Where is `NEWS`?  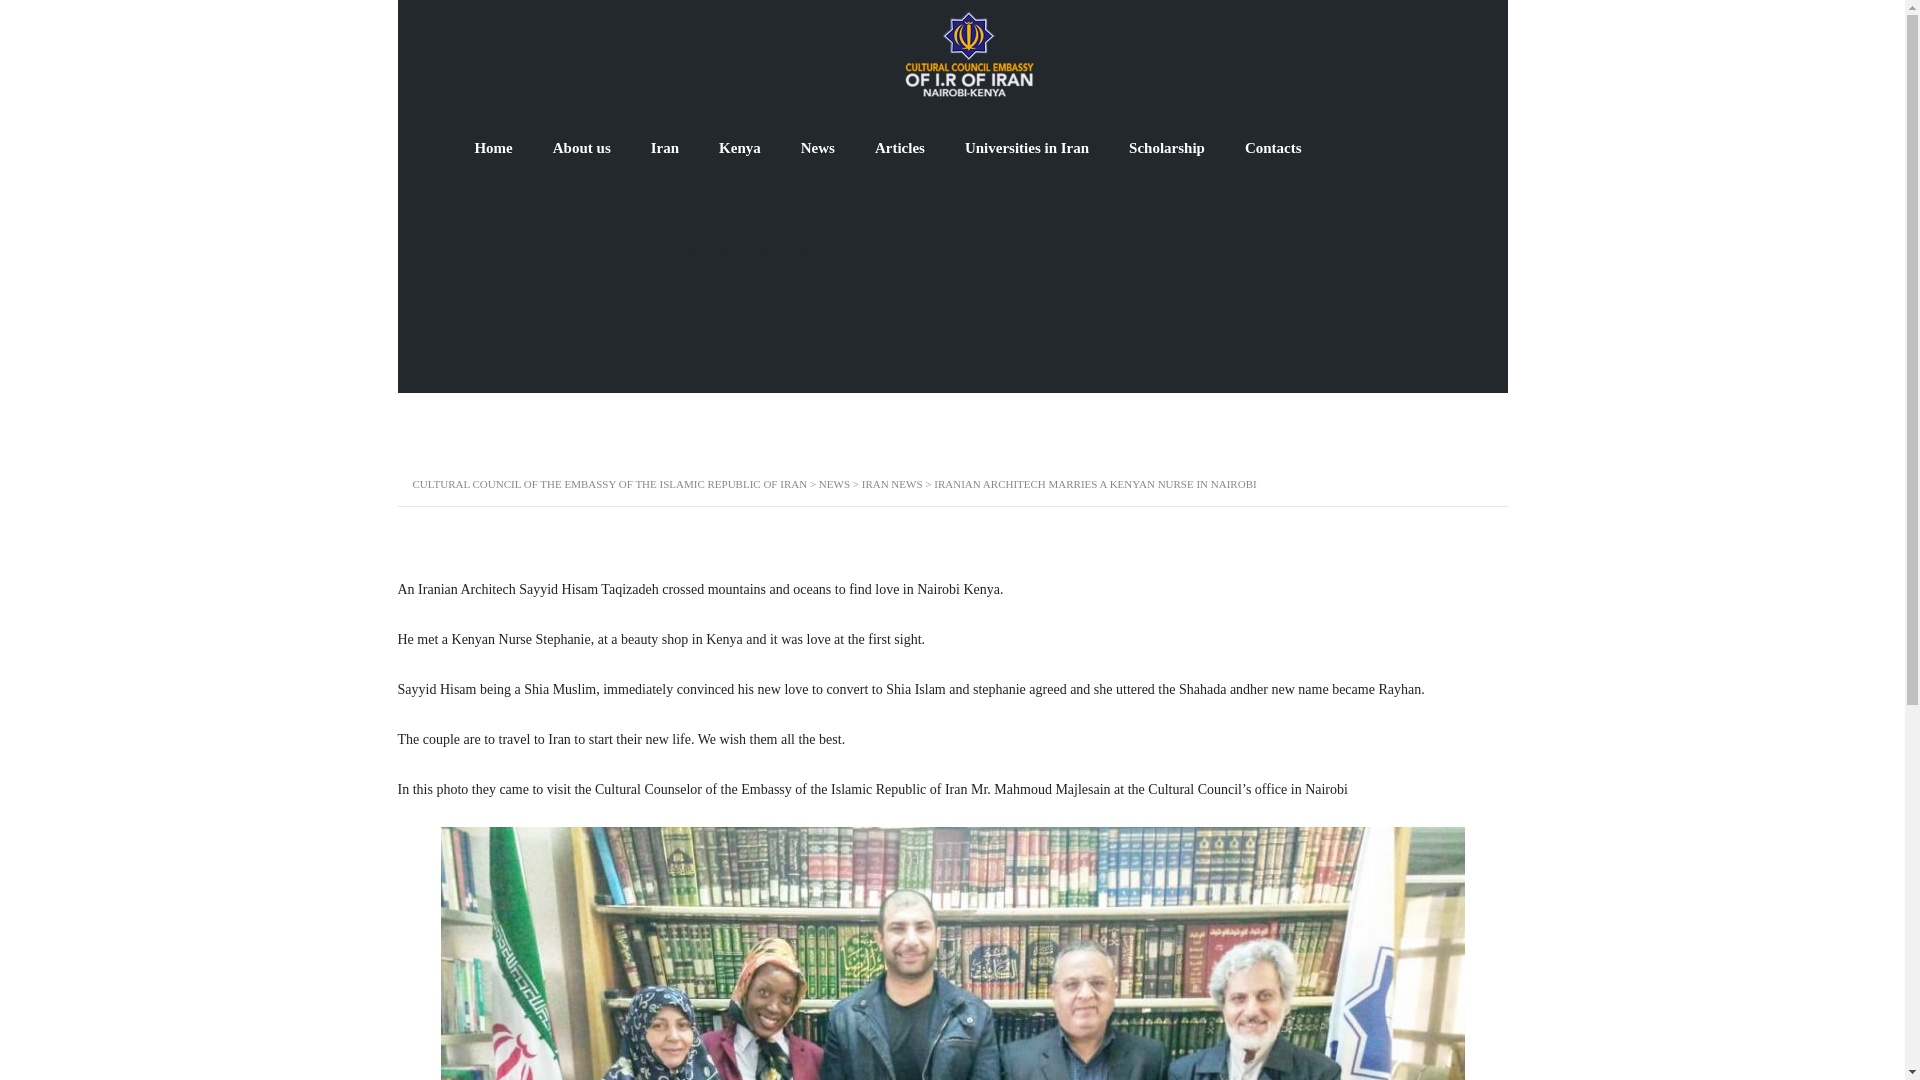
NEWS is located at coordinates (834, 484).